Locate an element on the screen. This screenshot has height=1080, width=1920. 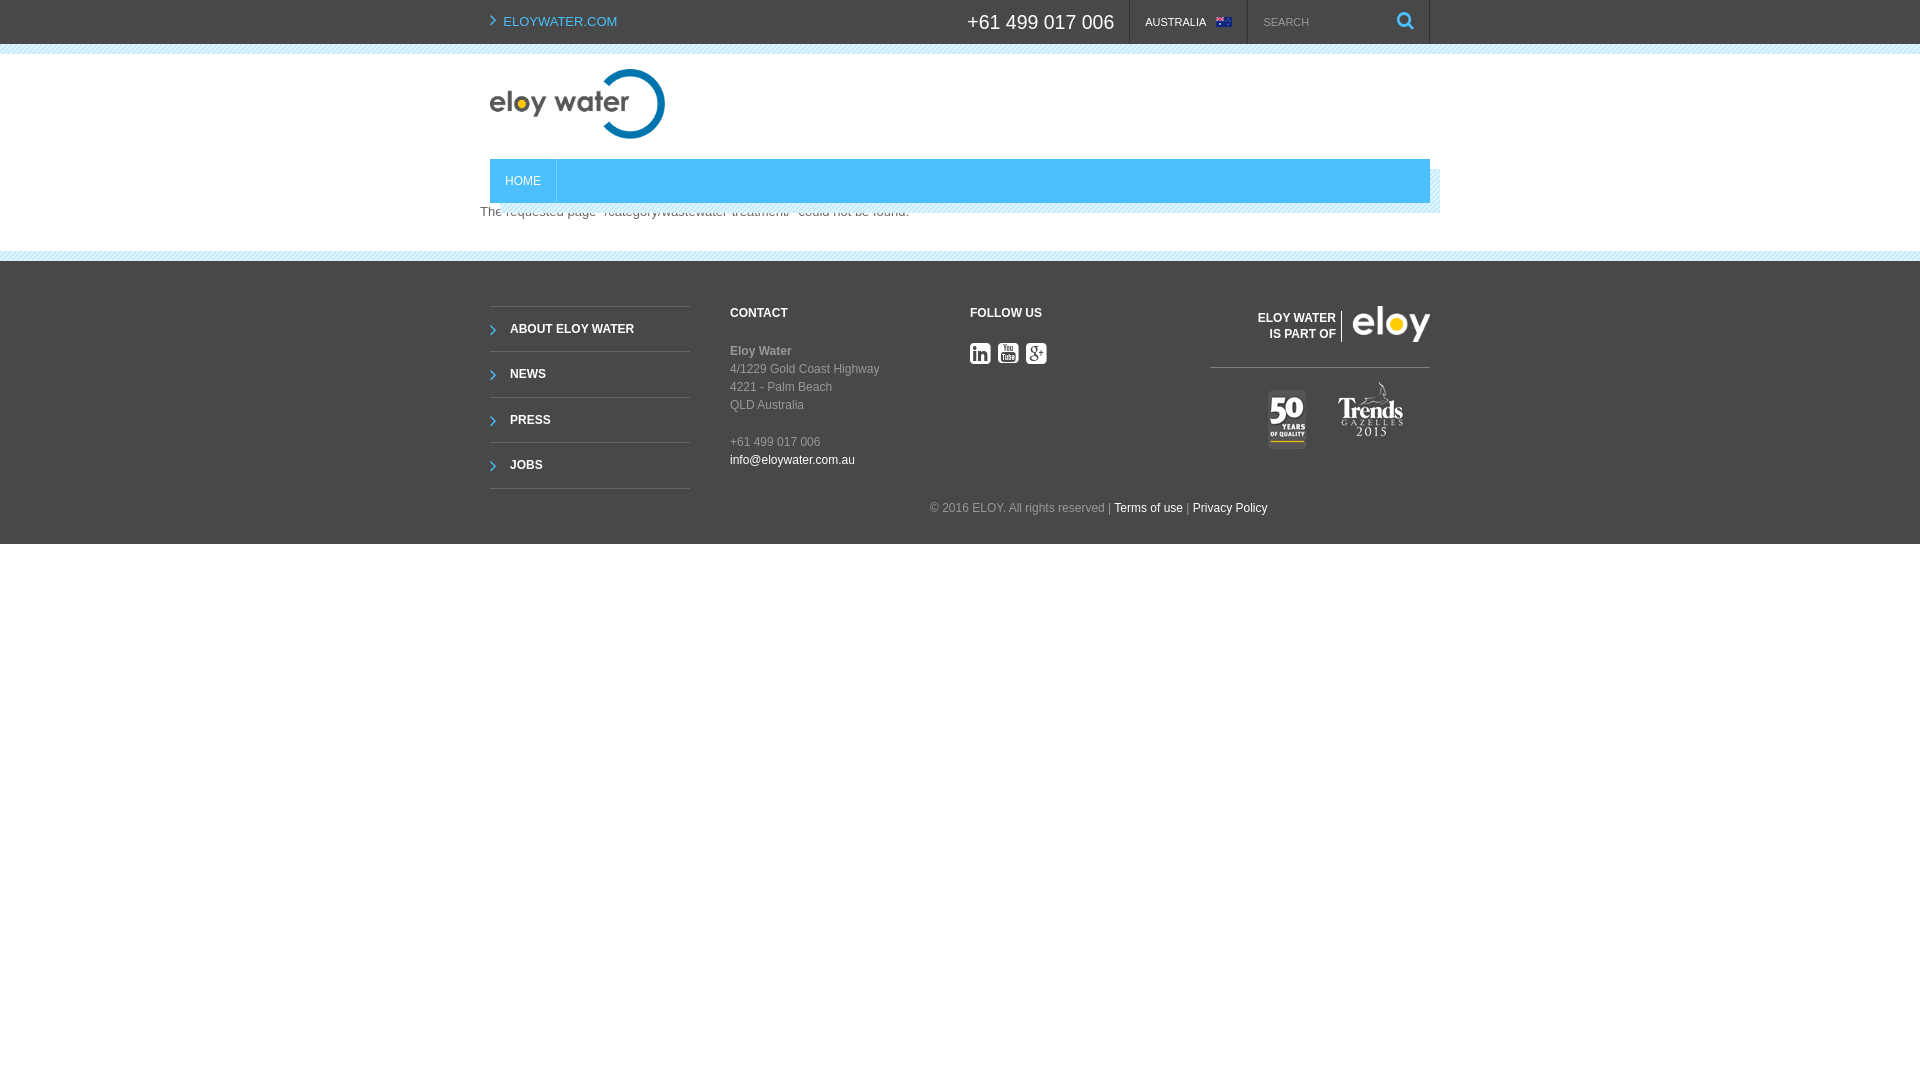
ELOYWATER.COM is located at coordinates (560, 22).